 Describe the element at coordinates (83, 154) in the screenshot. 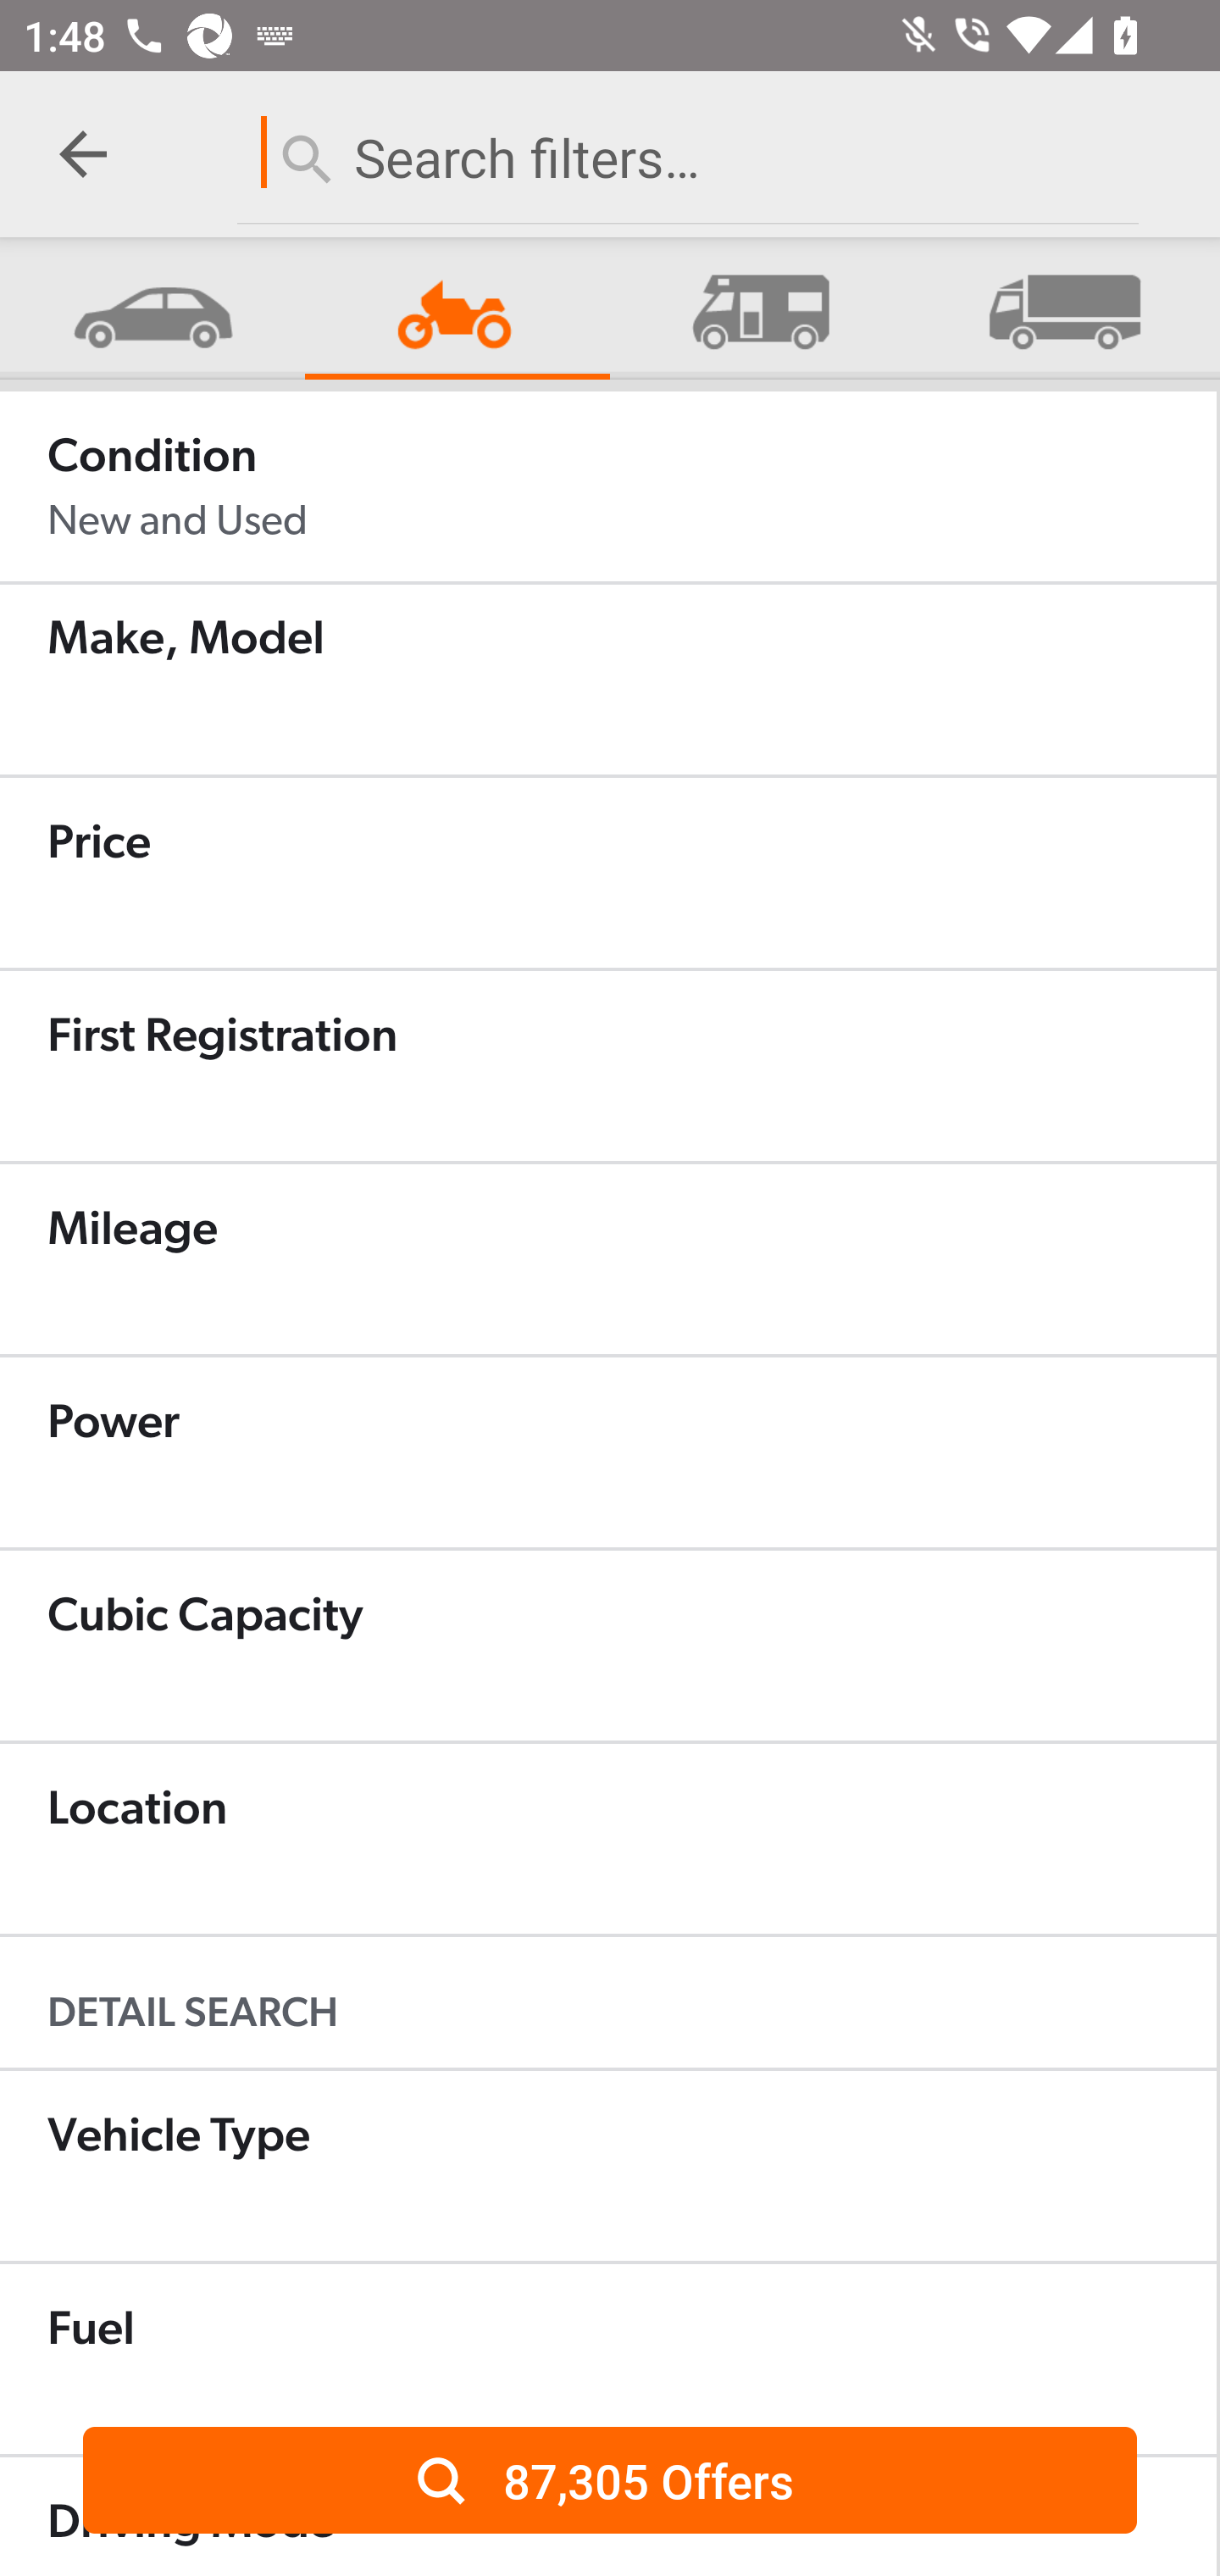

I see `Collapse` at that location.